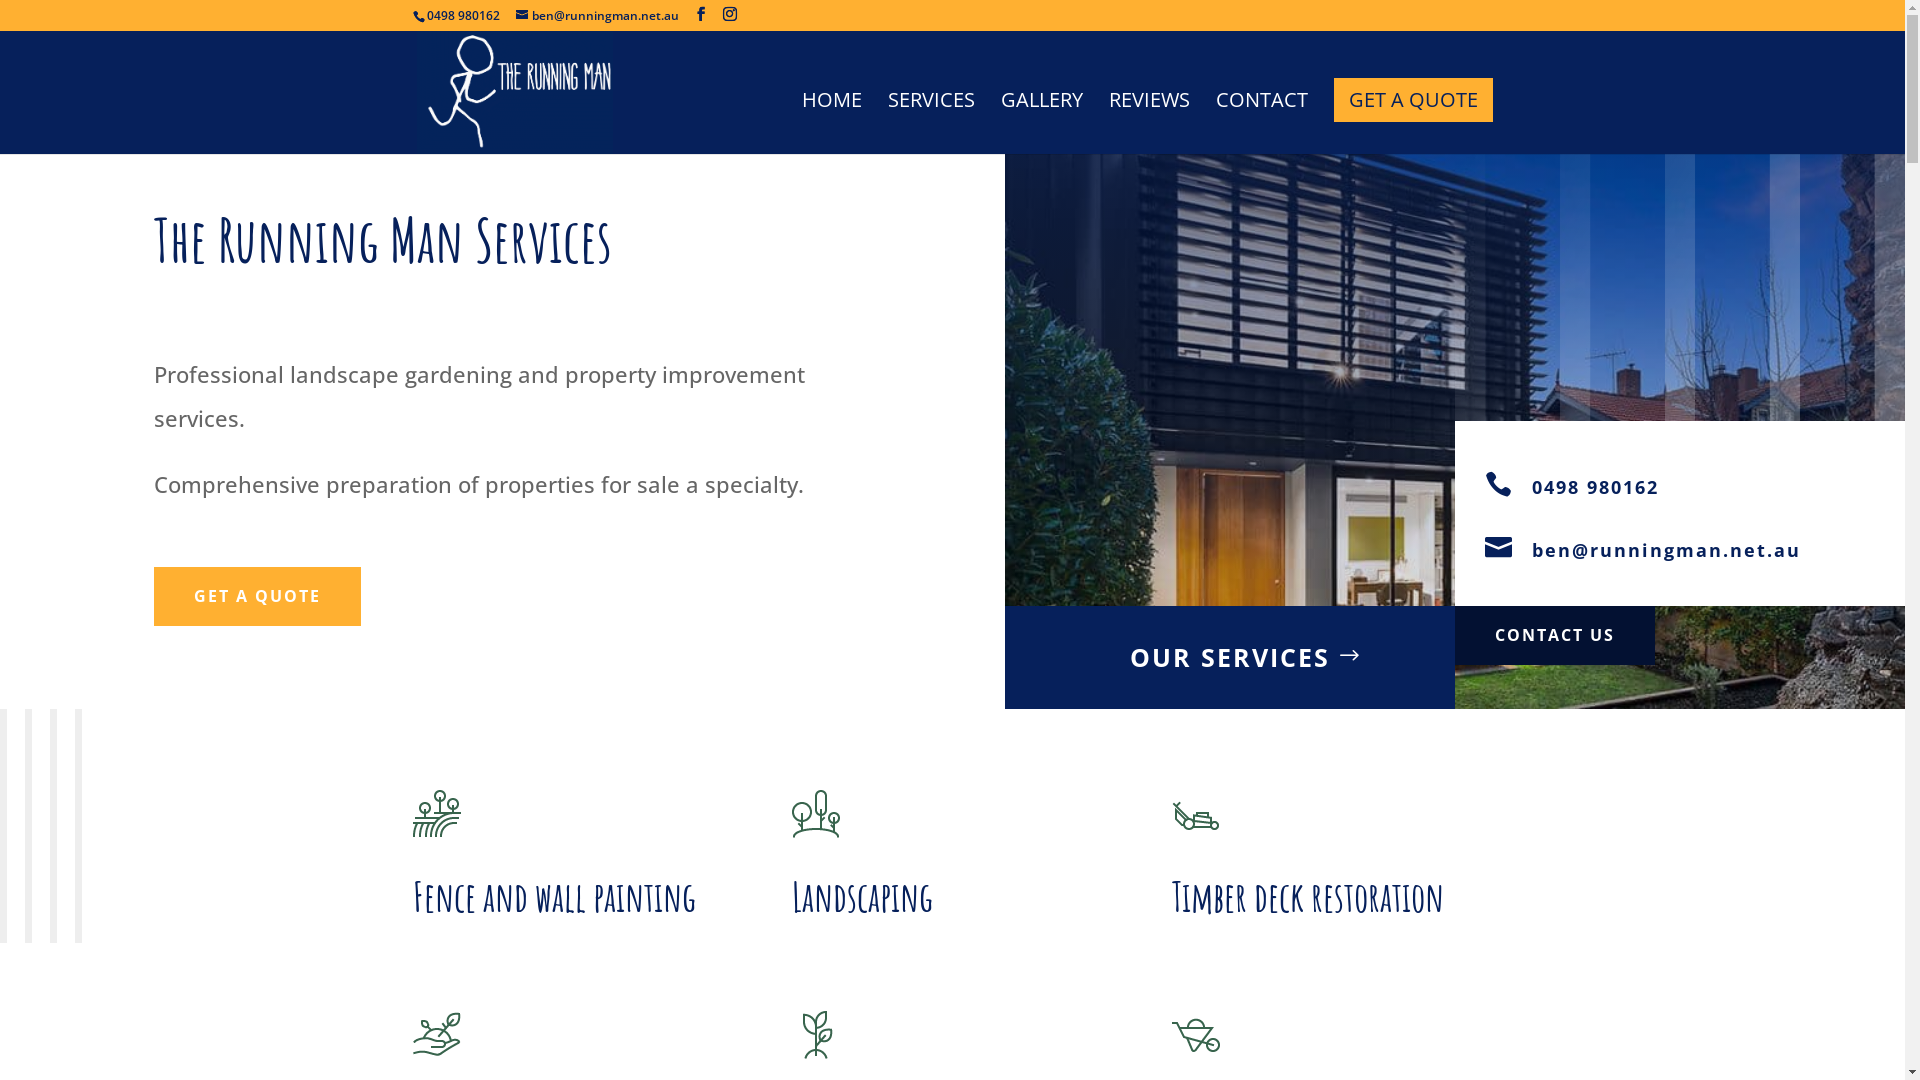 This screenshot has width=1920, height=1080. What do you see at coordinates (436, 814) in the screenshot?
I see `gardening-icon-green-07` at bounding box center [436, 814].